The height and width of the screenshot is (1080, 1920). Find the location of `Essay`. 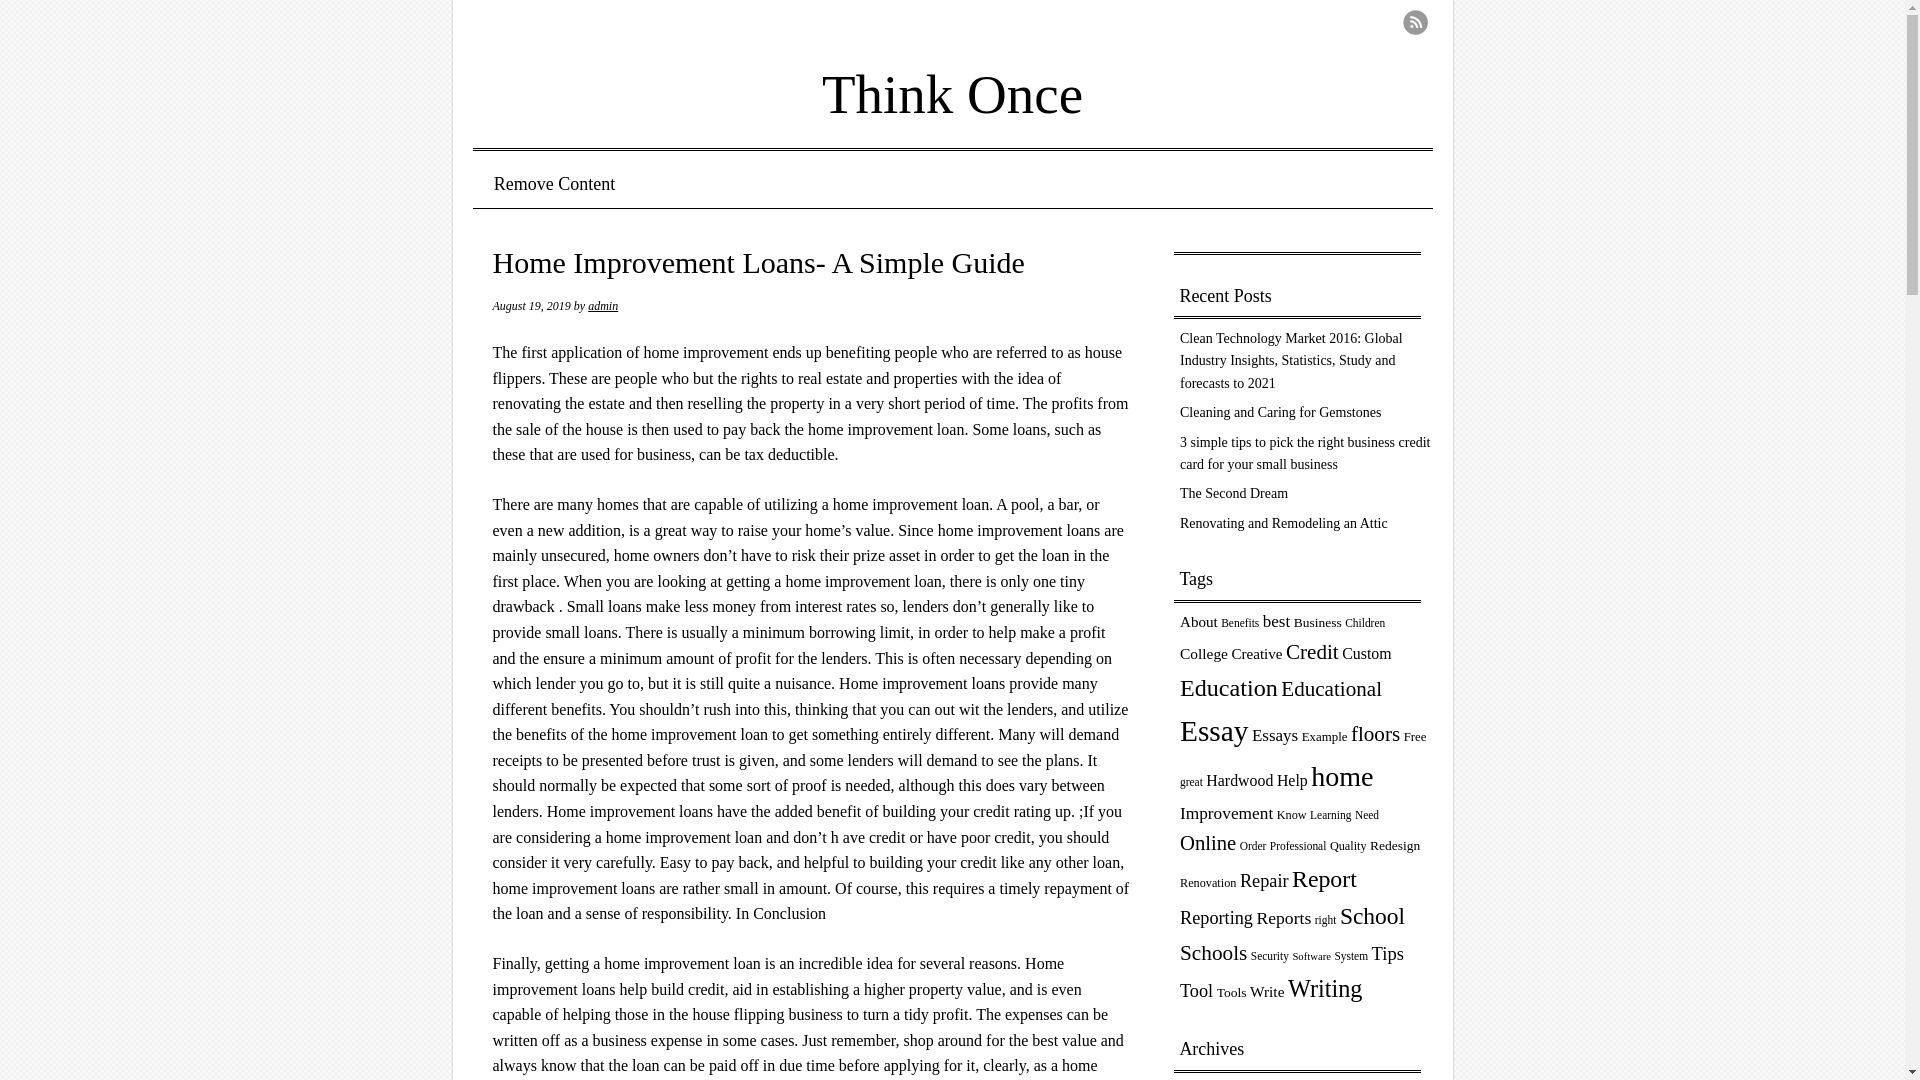

Essay is located at coordinates (1214, 730).